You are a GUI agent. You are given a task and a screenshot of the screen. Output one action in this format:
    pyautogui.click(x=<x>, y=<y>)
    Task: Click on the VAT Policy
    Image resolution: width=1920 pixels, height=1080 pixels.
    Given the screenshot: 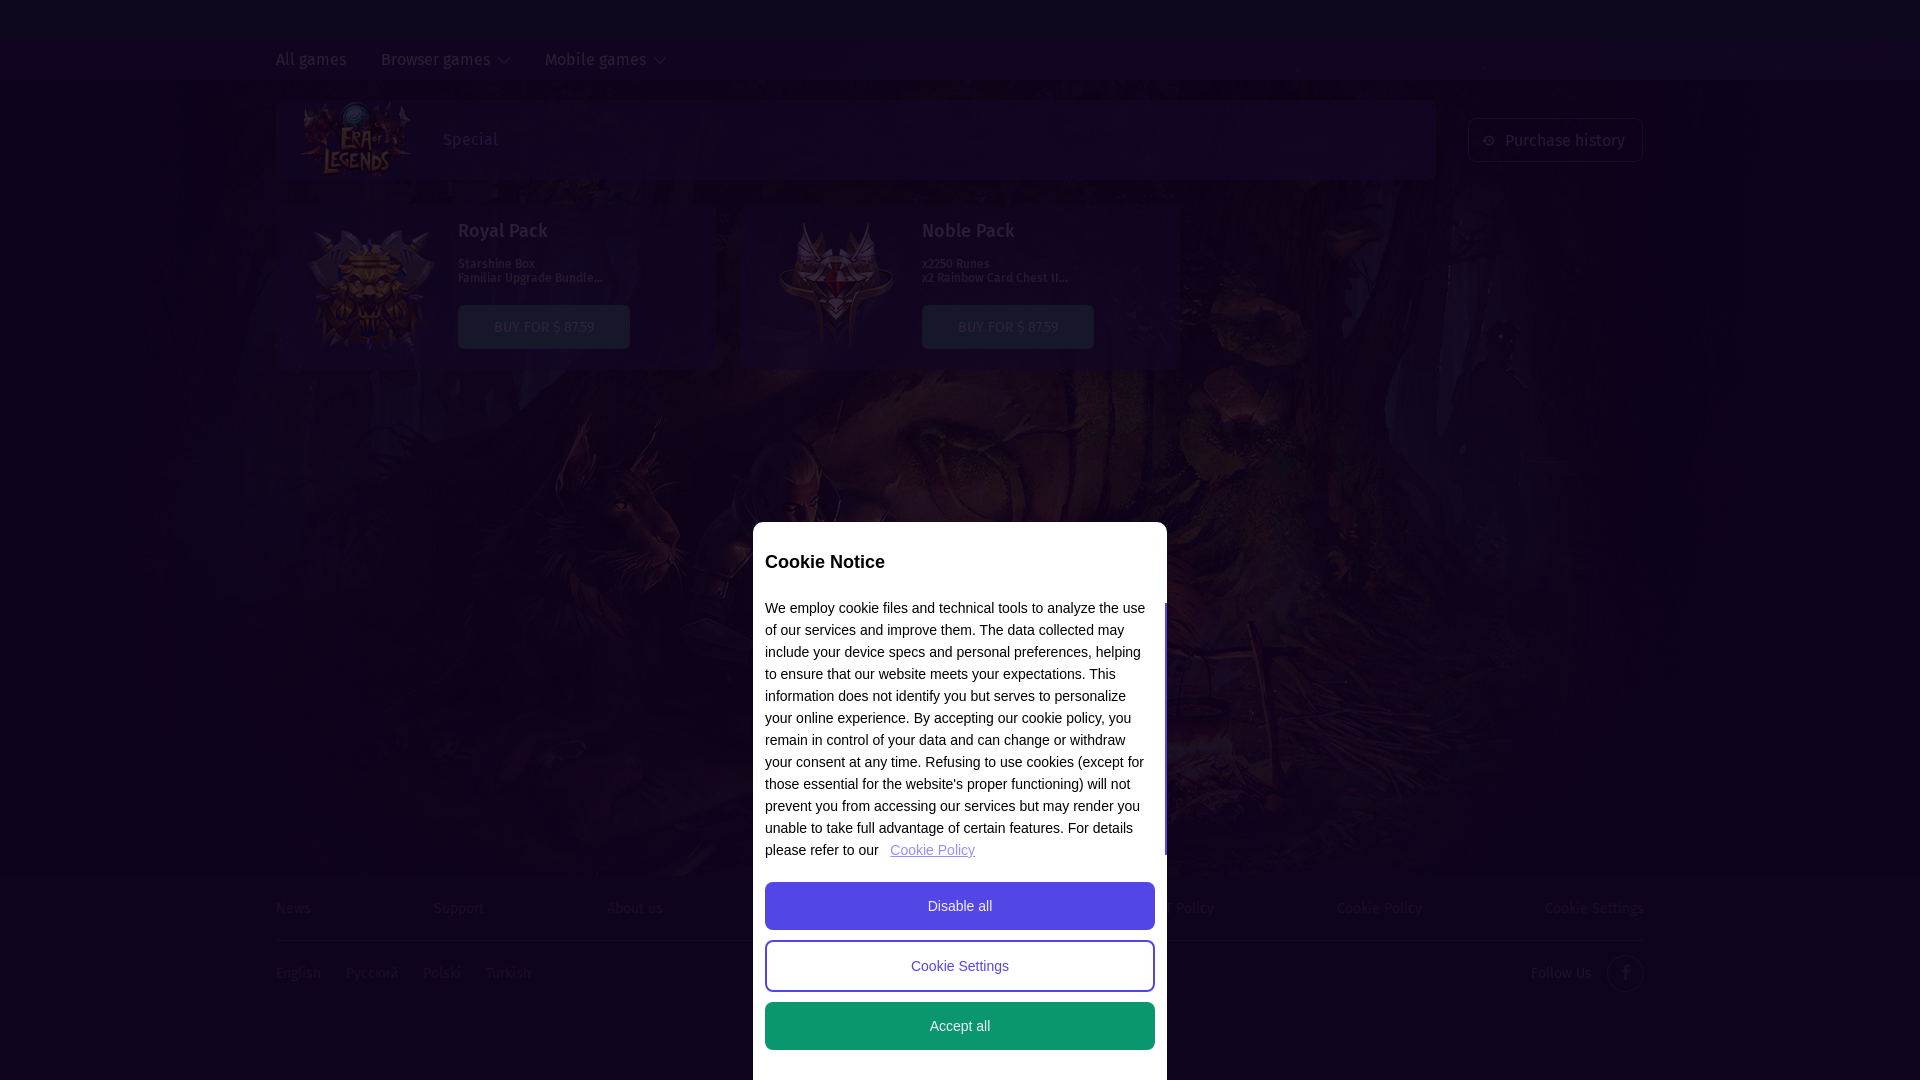 What is the action you would take?
    pyautogui.click(x=1182, y=908)
    